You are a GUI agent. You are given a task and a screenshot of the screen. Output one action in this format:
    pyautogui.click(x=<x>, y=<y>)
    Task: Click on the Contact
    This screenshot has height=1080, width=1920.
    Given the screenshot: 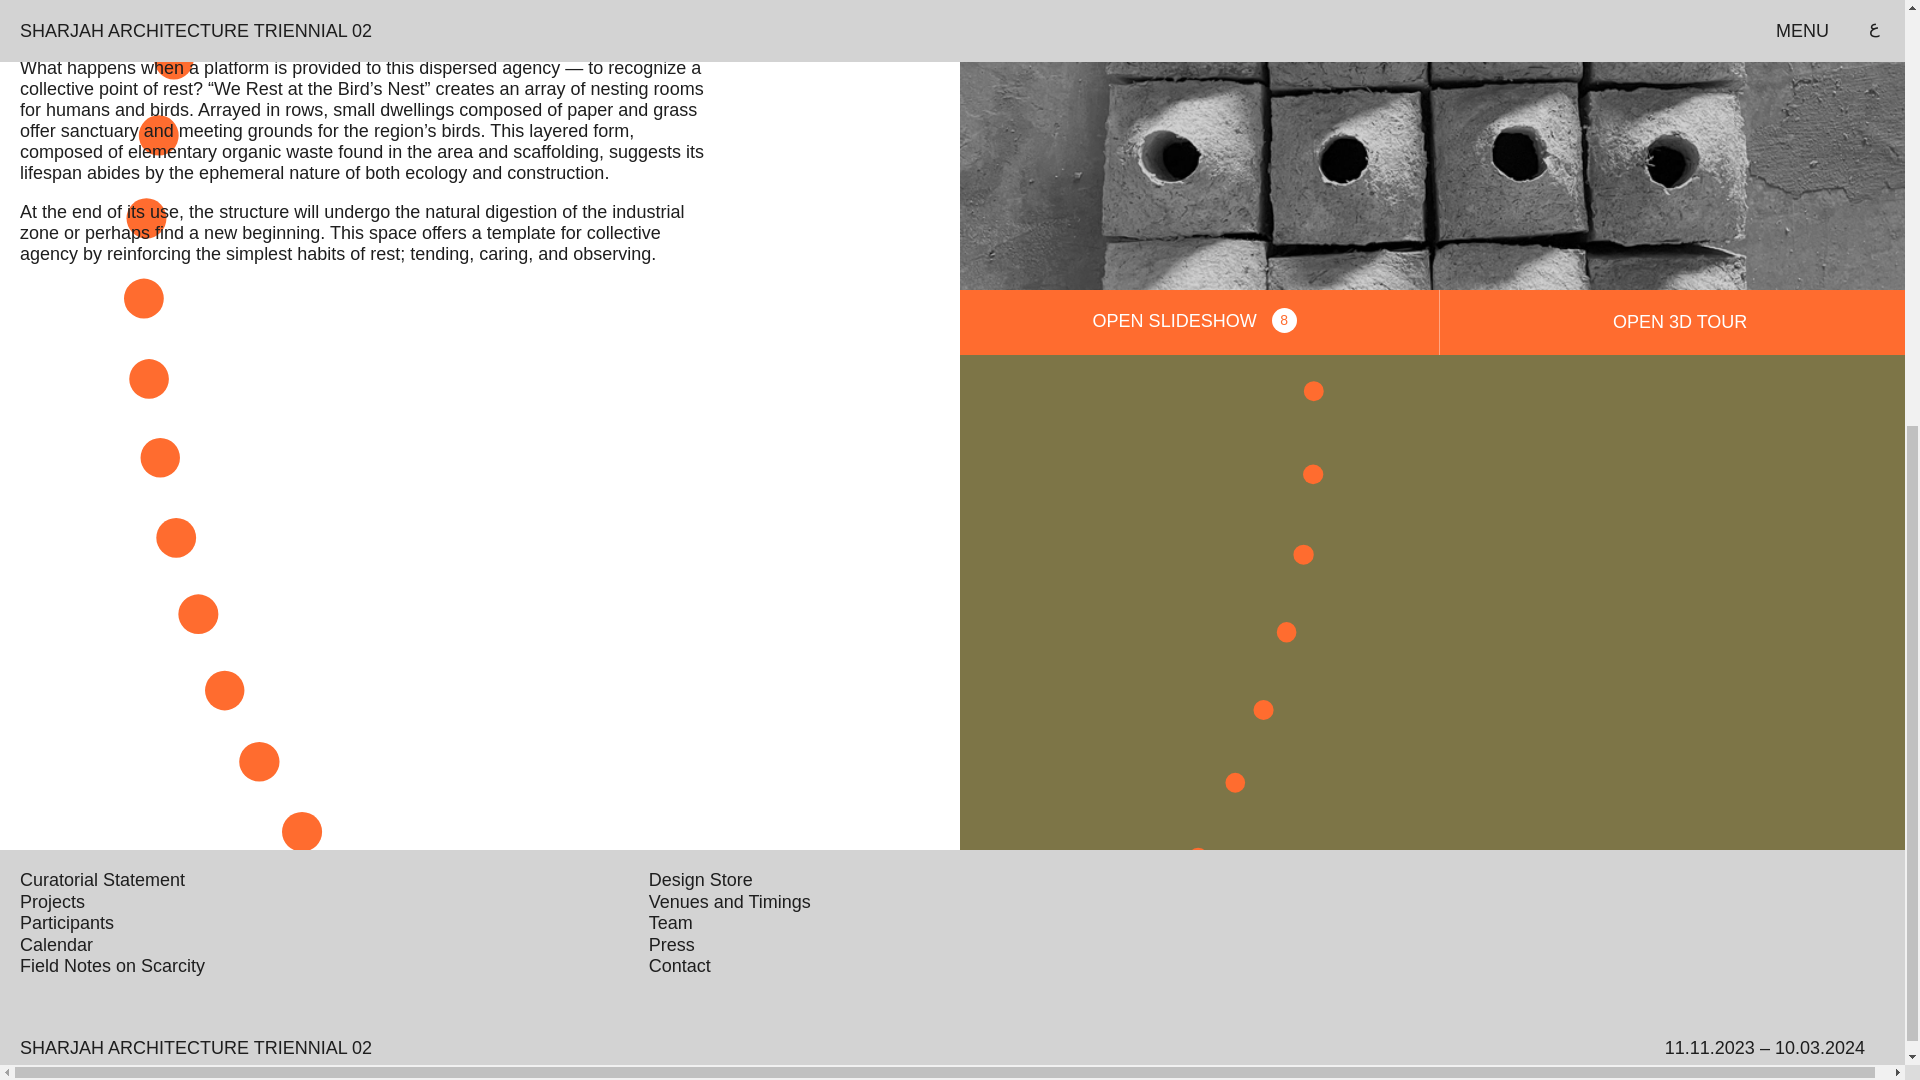 What is the action you would take?
    pyautogui.click(x=700, y=880)
    